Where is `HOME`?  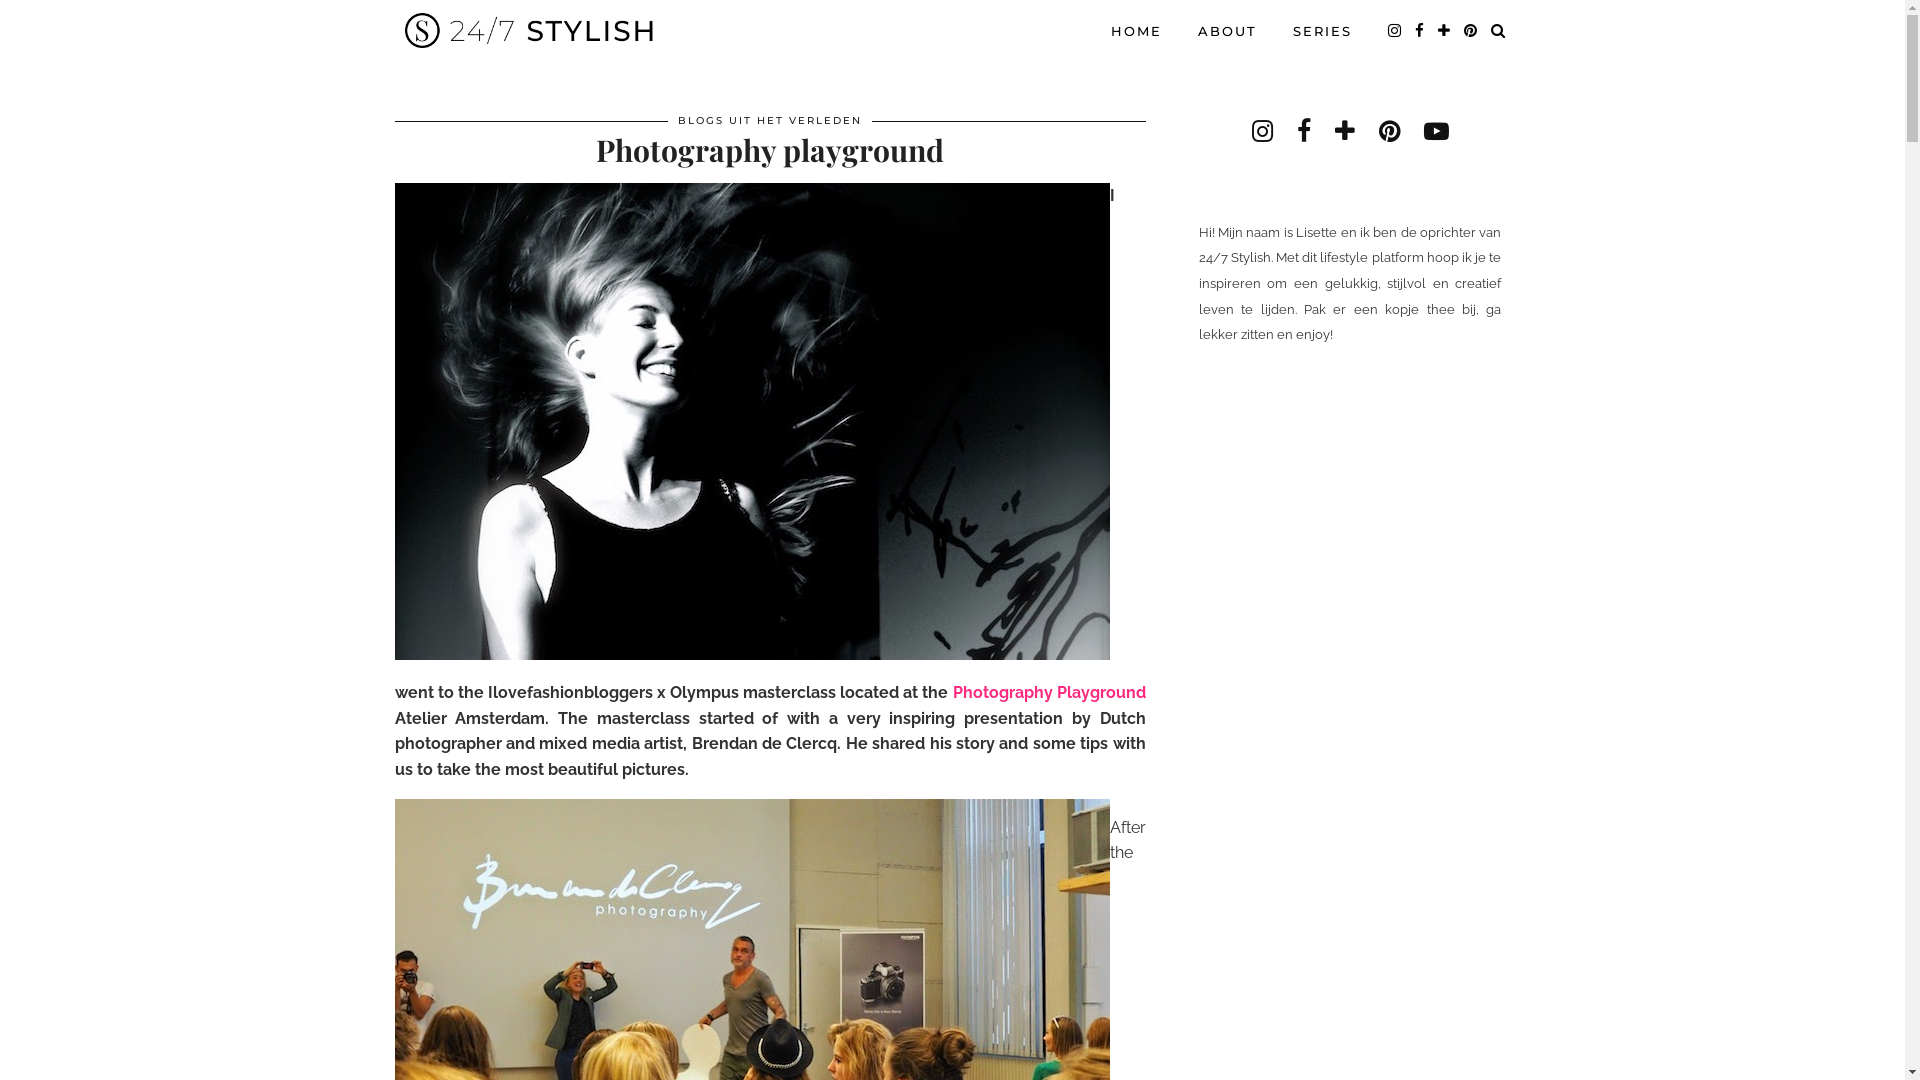 HOME is located at coordinates (1136, 31).